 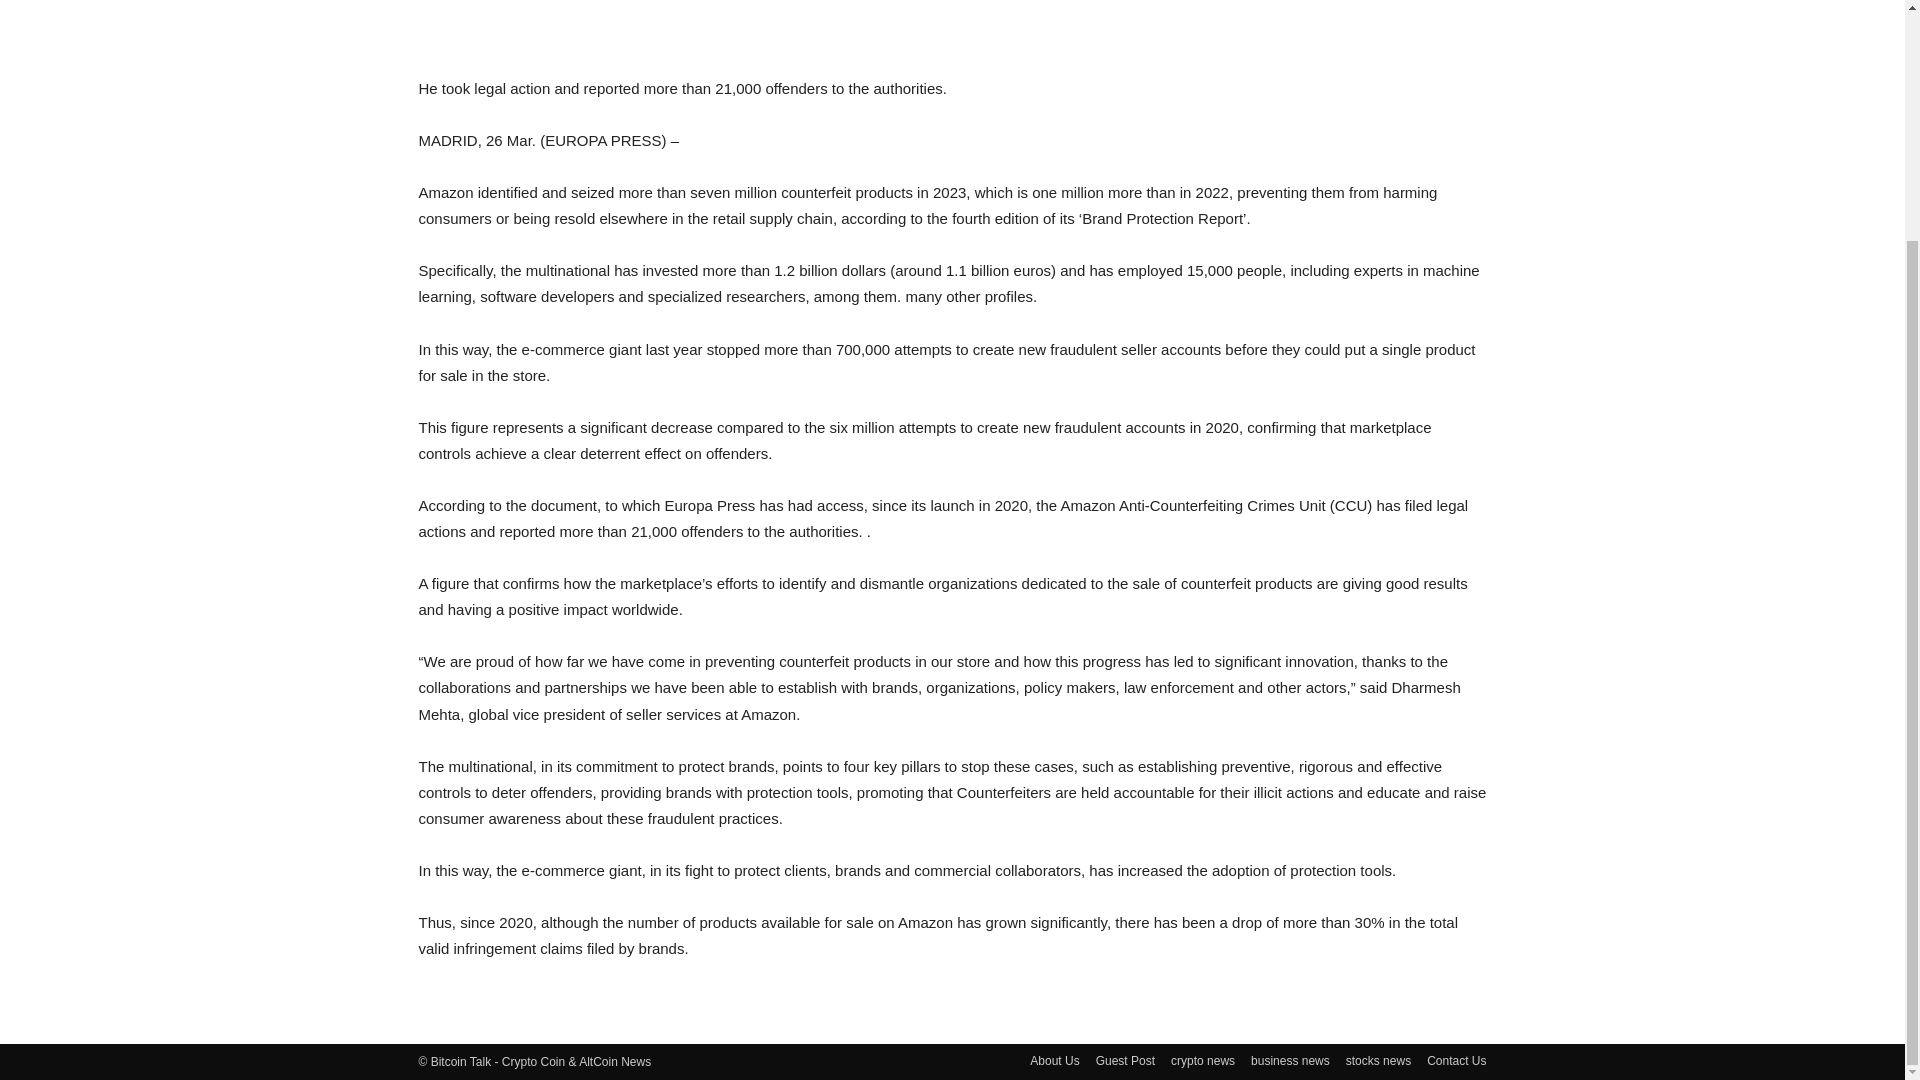 What do you see at coordinates (1054, 1060) in the screenshot?
I see `About Us` at bounding box center [1054, 1060].